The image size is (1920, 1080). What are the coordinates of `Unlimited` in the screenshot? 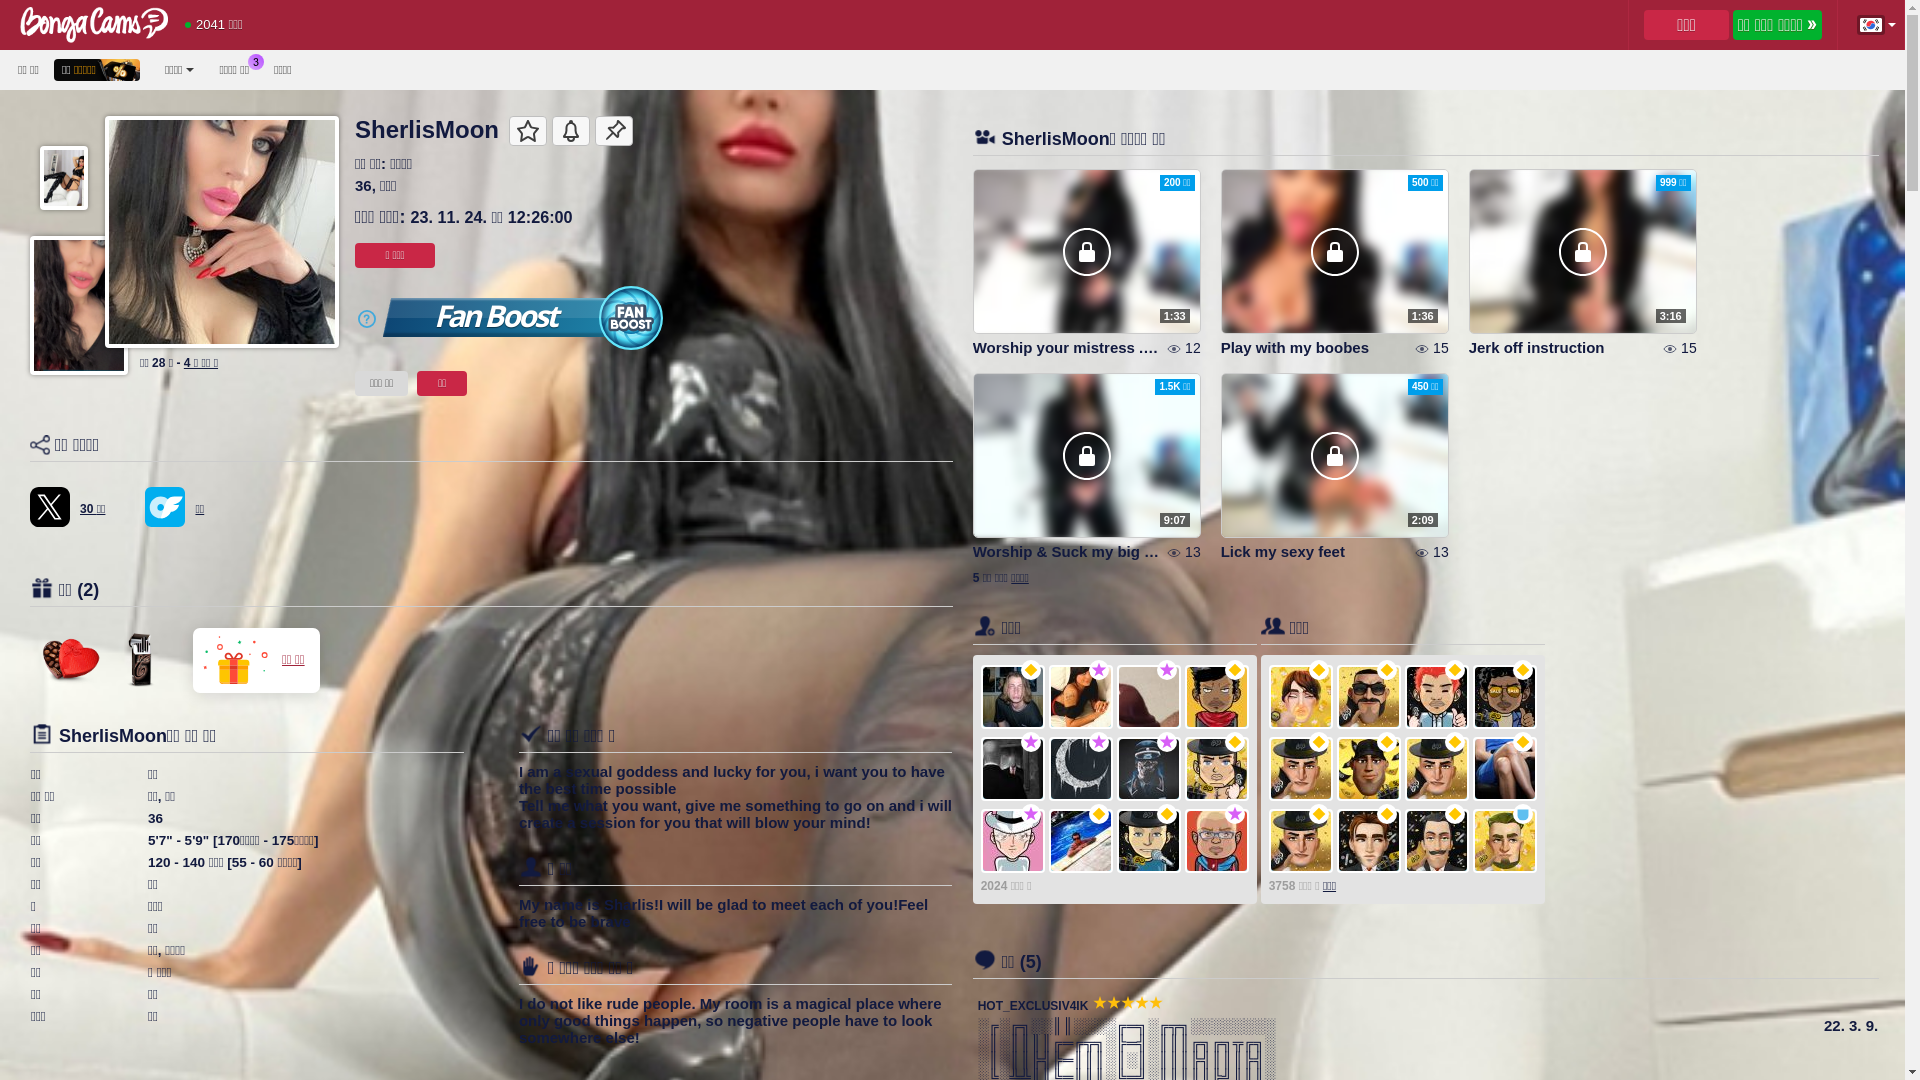 It's located at (1167, 742).